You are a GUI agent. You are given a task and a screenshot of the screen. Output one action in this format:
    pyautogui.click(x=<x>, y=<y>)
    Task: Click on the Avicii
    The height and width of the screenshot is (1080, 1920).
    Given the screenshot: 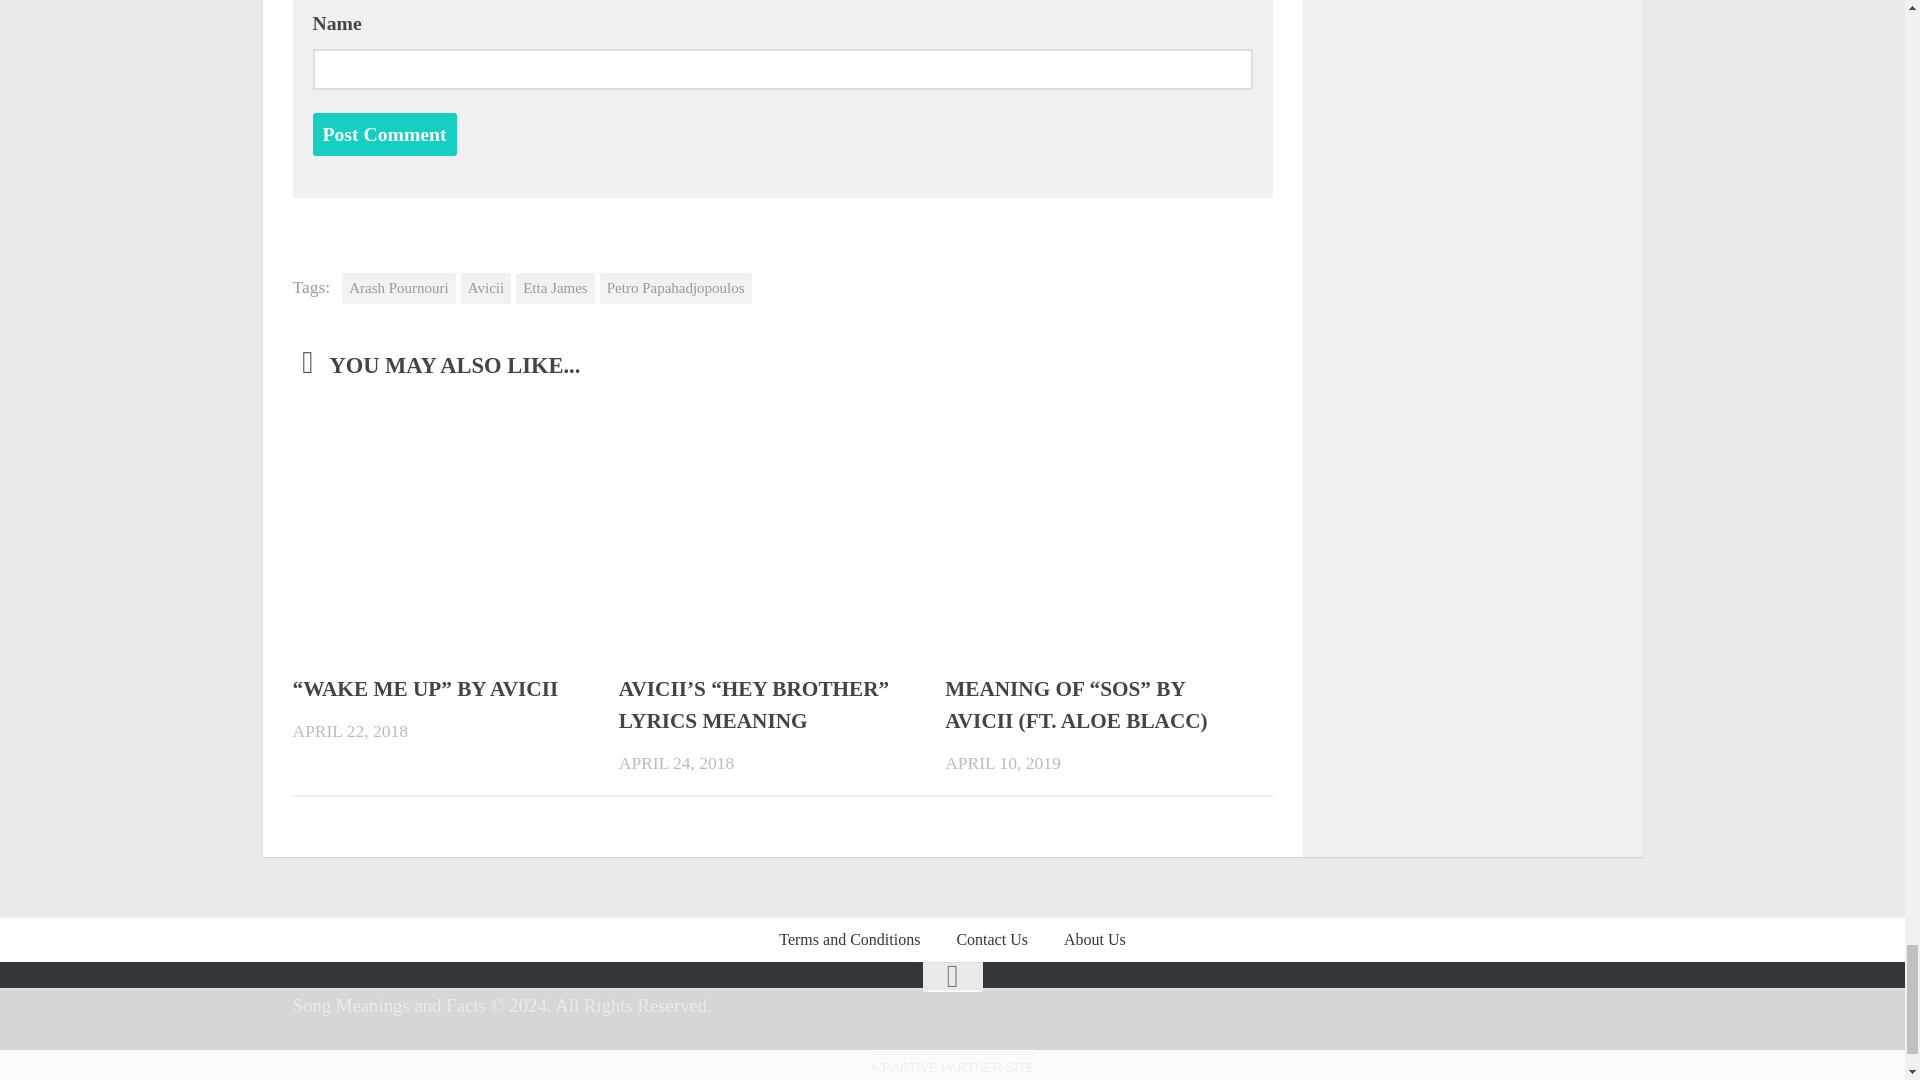 What is the action you would take?
    pyautogui.click(x=485, y=288)
    